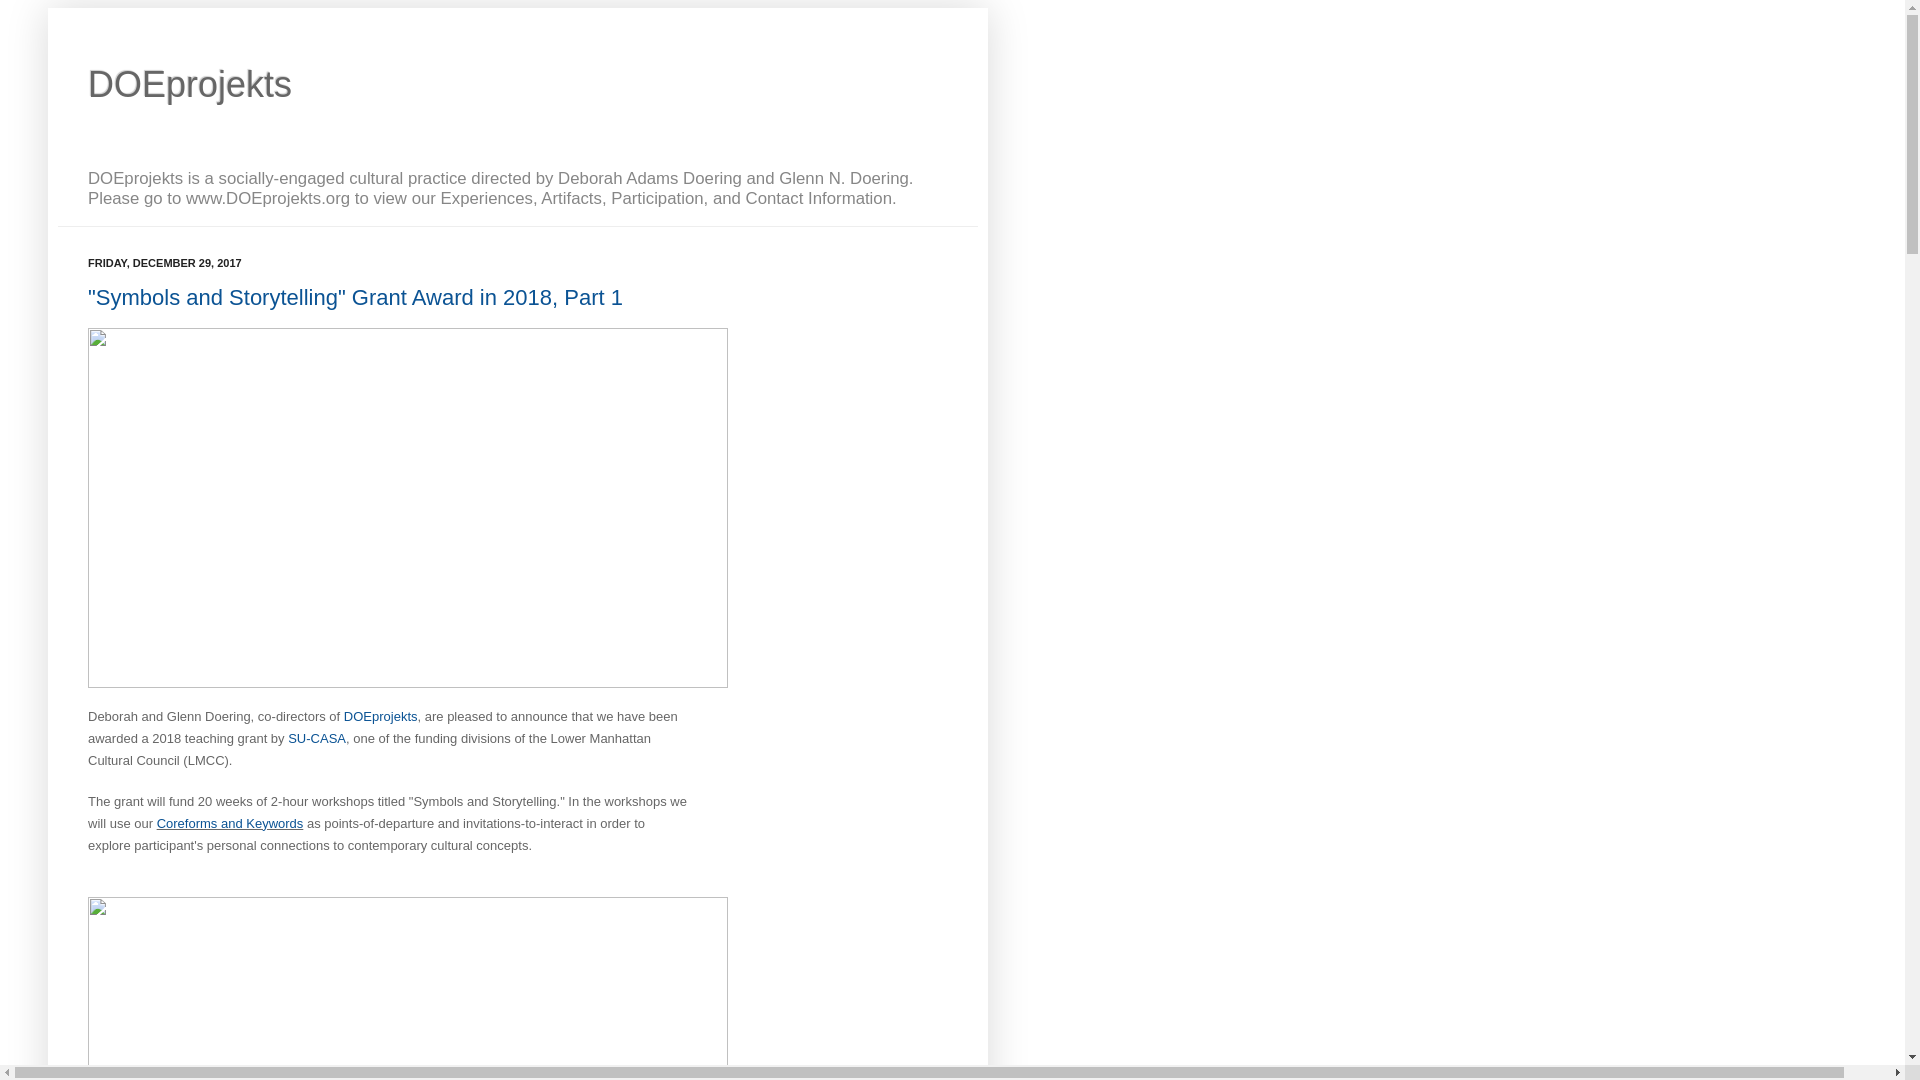 Image resolution: width=1920 pixels, height=1080 pixels. Describe the element at coordinates (316, 738) in the screenshot. I see `SU-CASA` at that location.